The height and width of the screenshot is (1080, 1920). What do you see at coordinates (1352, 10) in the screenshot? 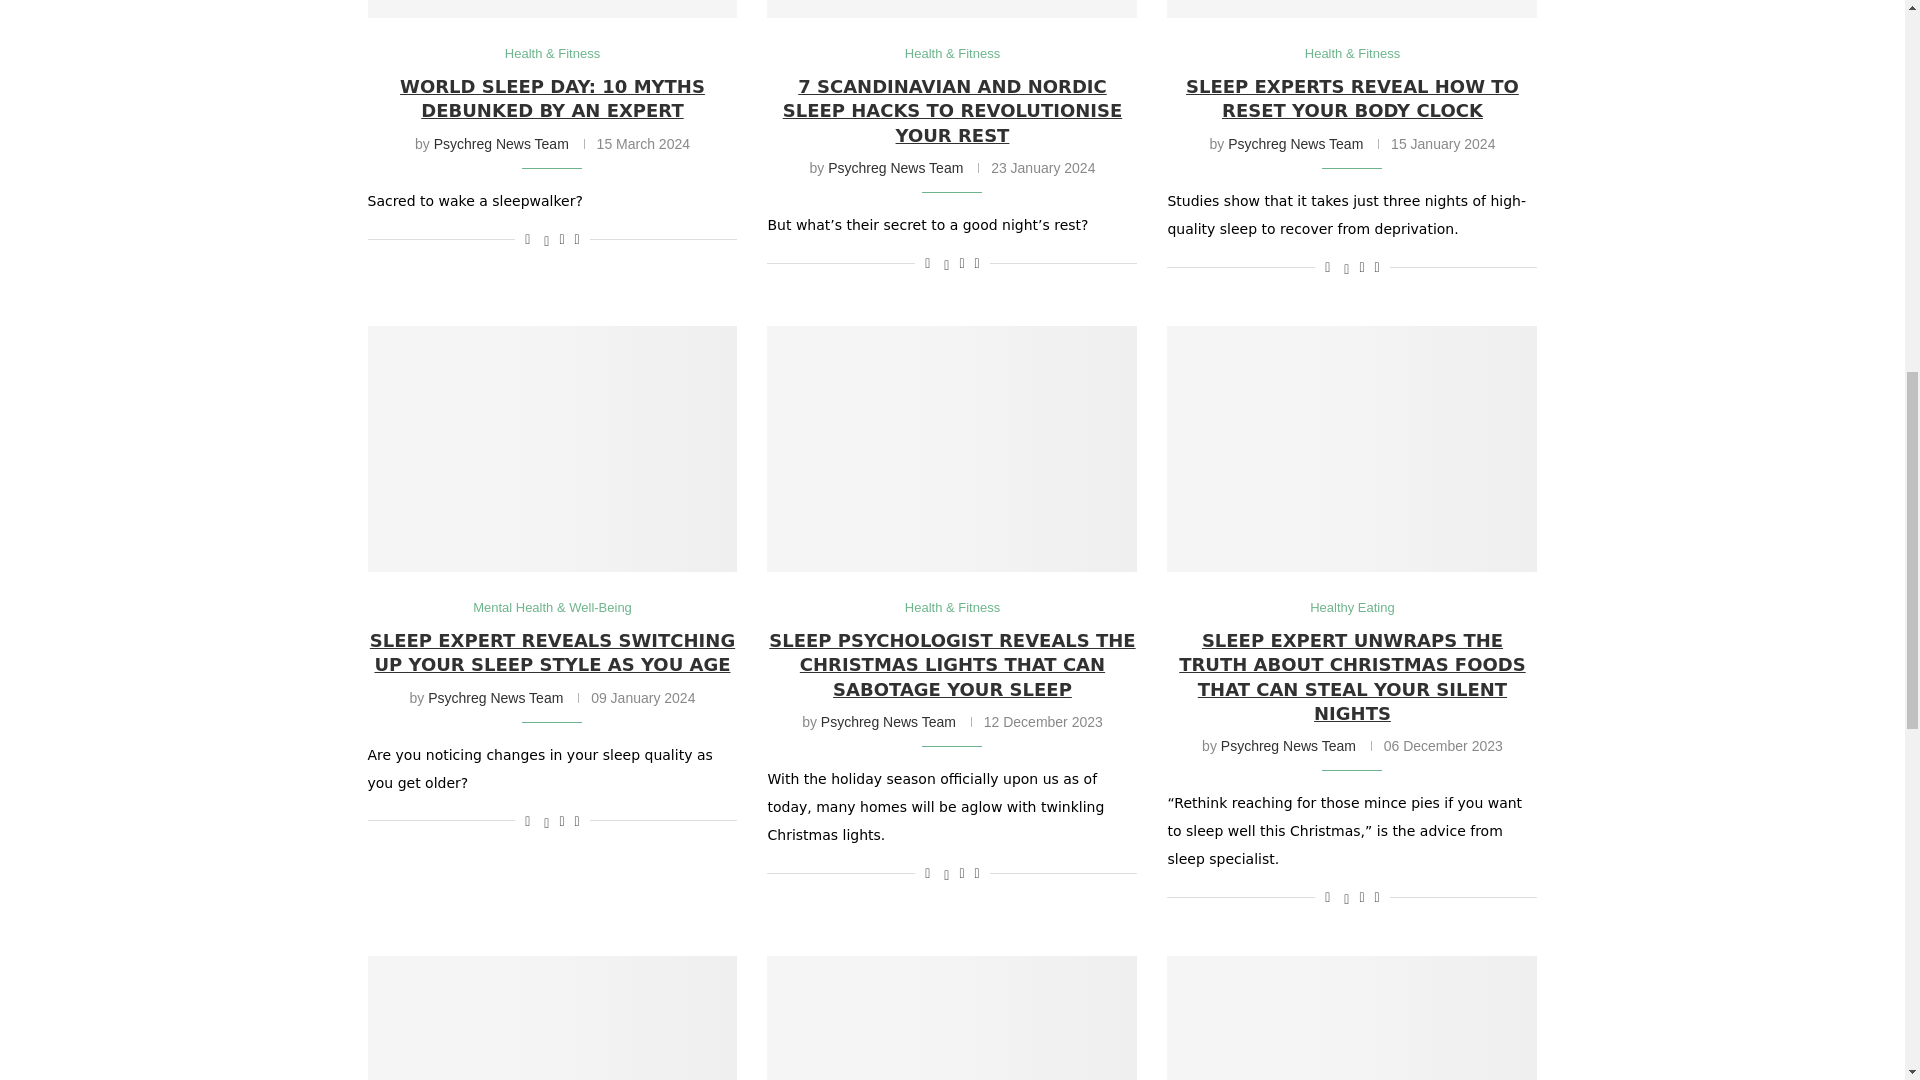
I see `Sleep Experts Reveal How to Reset Your Body Clock` at bounding box center [1352, 10].